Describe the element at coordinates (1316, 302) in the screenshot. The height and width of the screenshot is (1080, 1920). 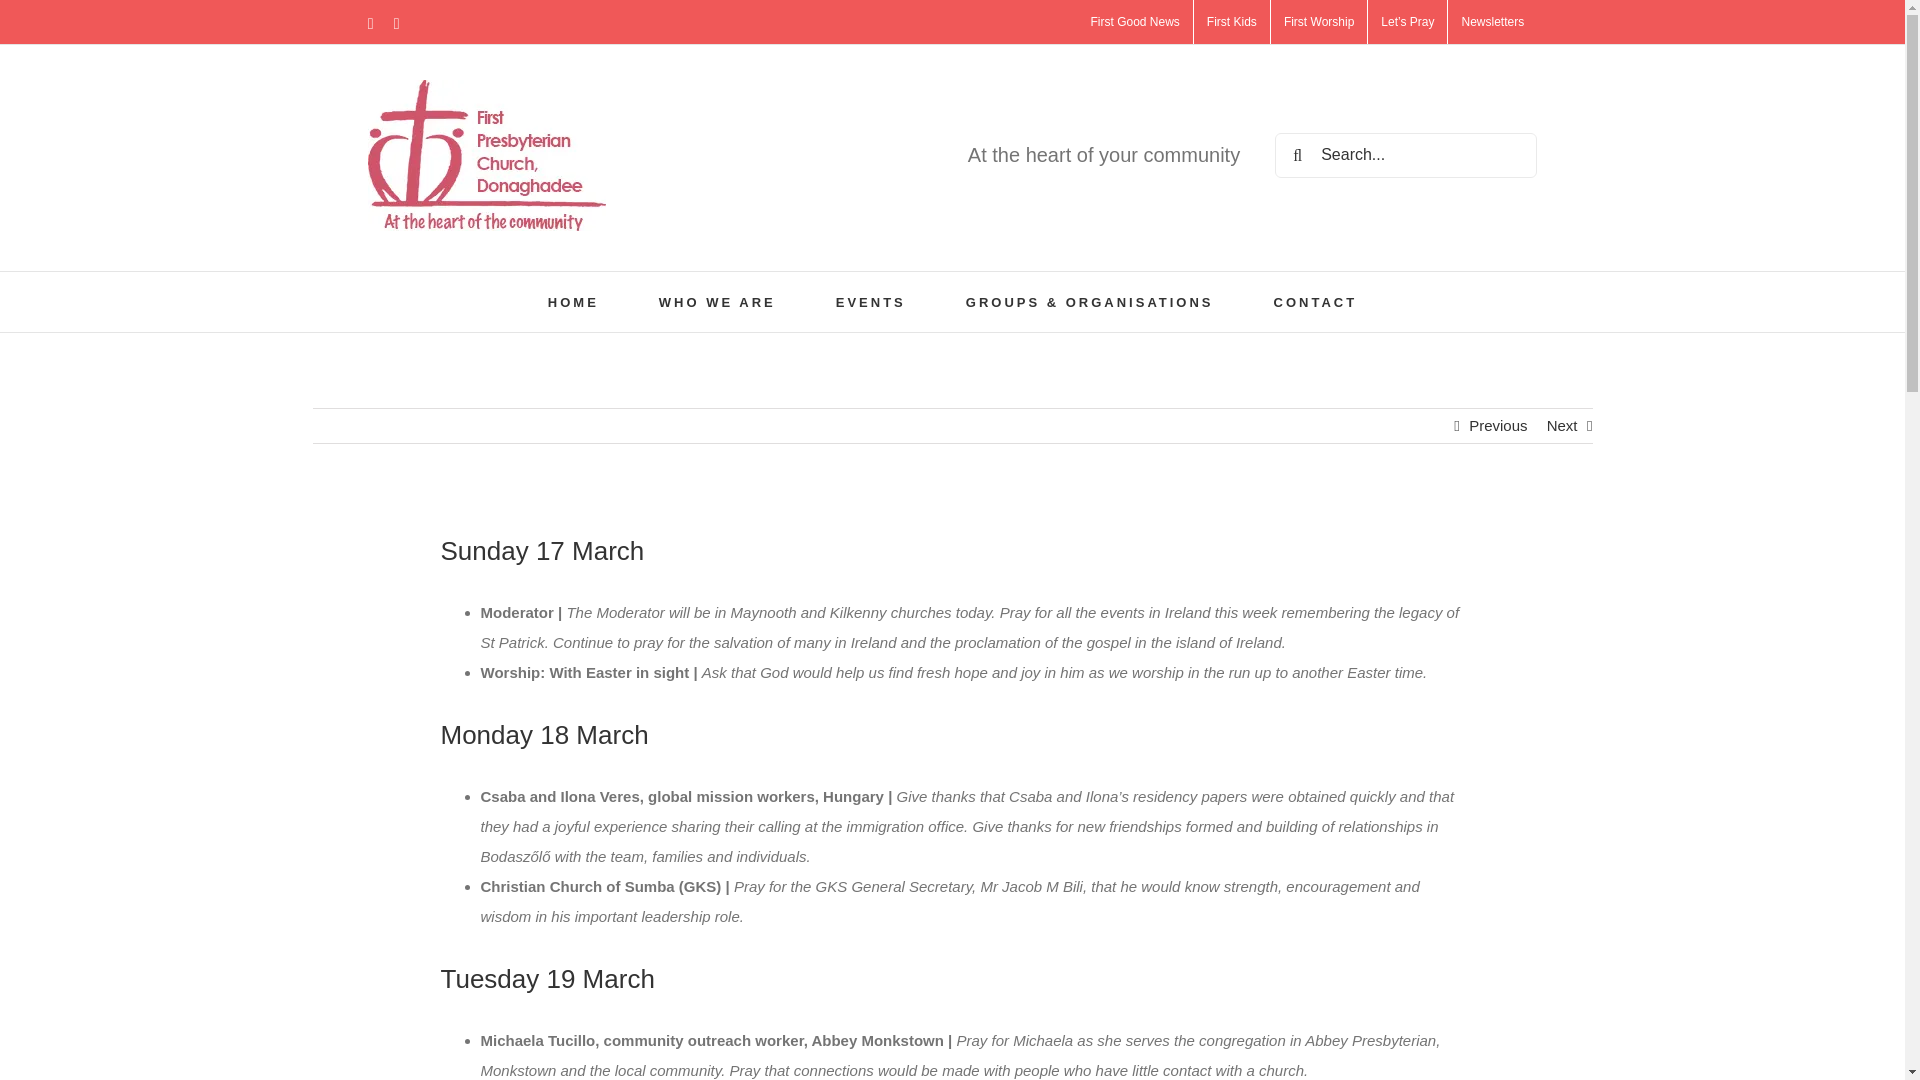
I see `CONTACT` at that location.